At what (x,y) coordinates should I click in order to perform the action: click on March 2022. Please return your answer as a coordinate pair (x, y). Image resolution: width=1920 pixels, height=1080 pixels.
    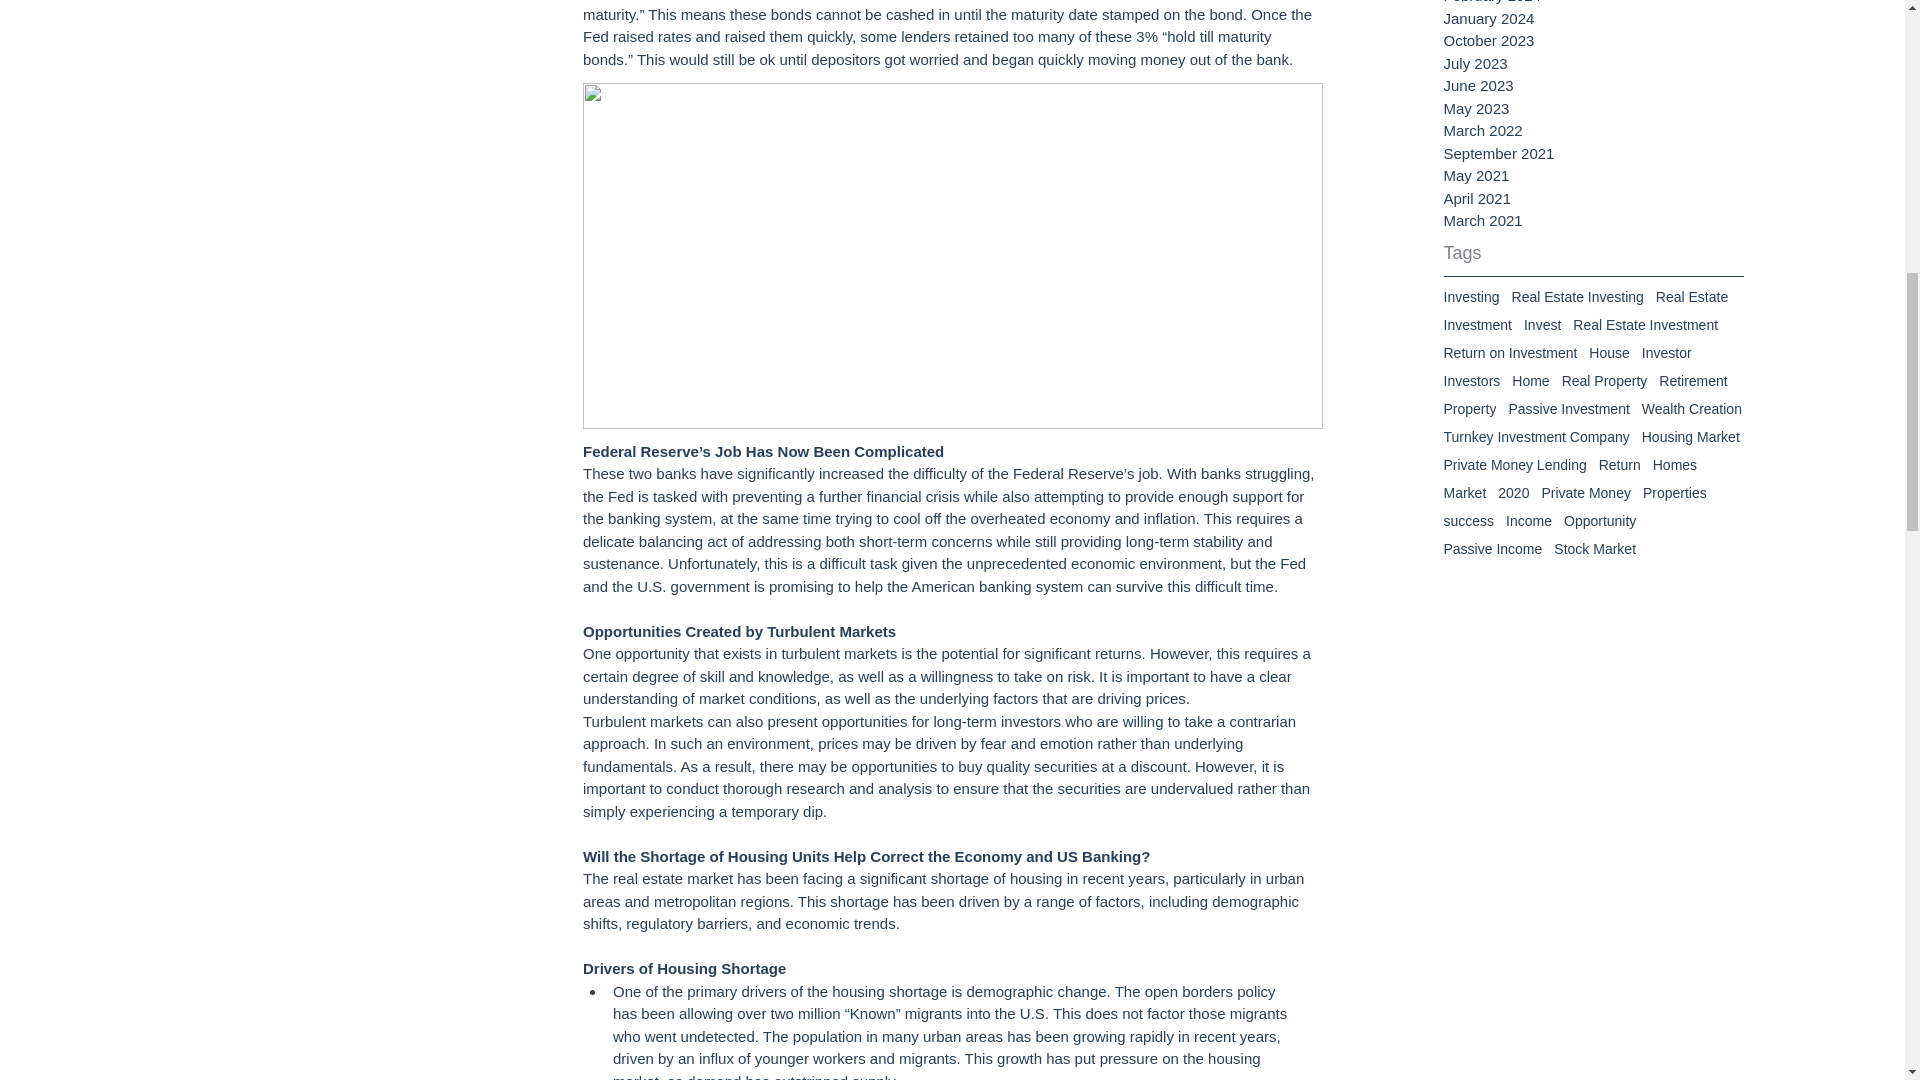
    Looking at the image, I should click on (1593, 130).